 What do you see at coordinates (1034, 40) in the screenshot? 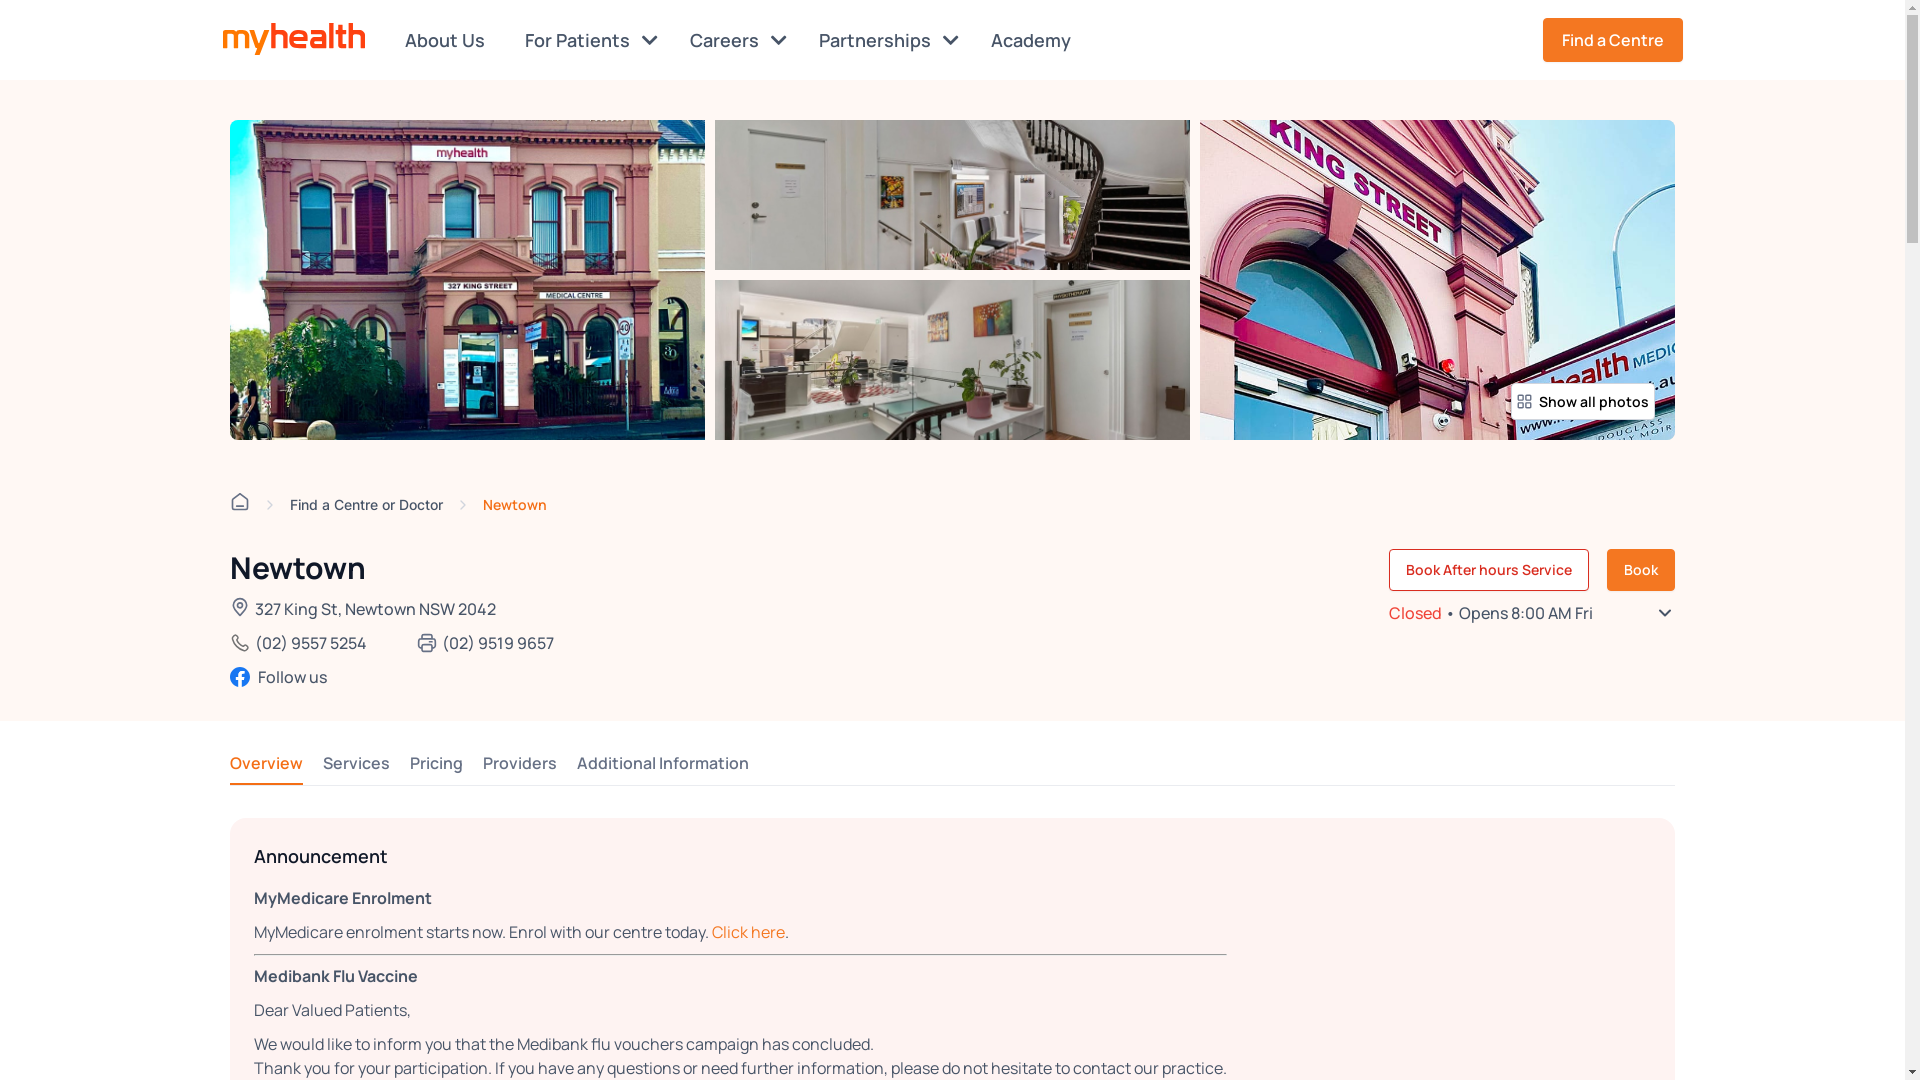
I see `Academy` at bounding box center [1034, 40].